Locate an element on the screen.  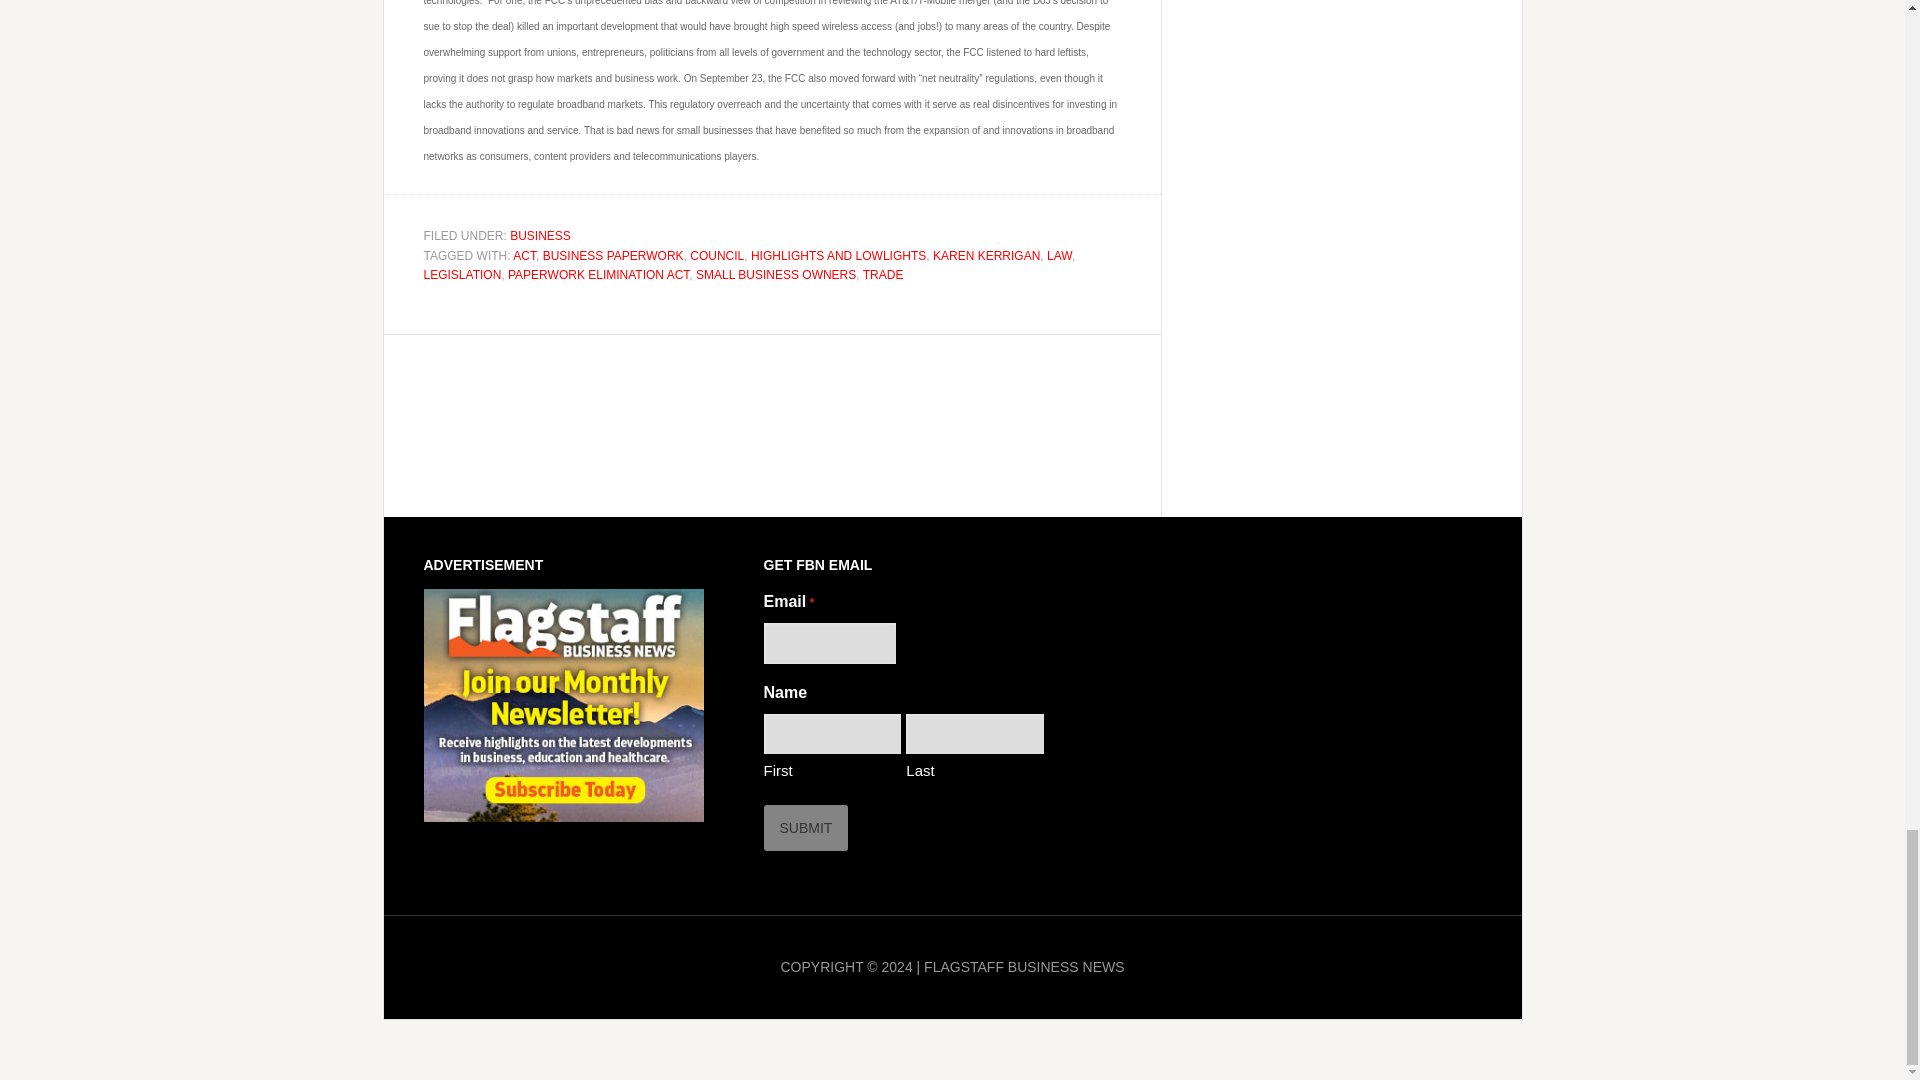
SMALL BUSINESS OWNERS is located at coordinates (776, 274).